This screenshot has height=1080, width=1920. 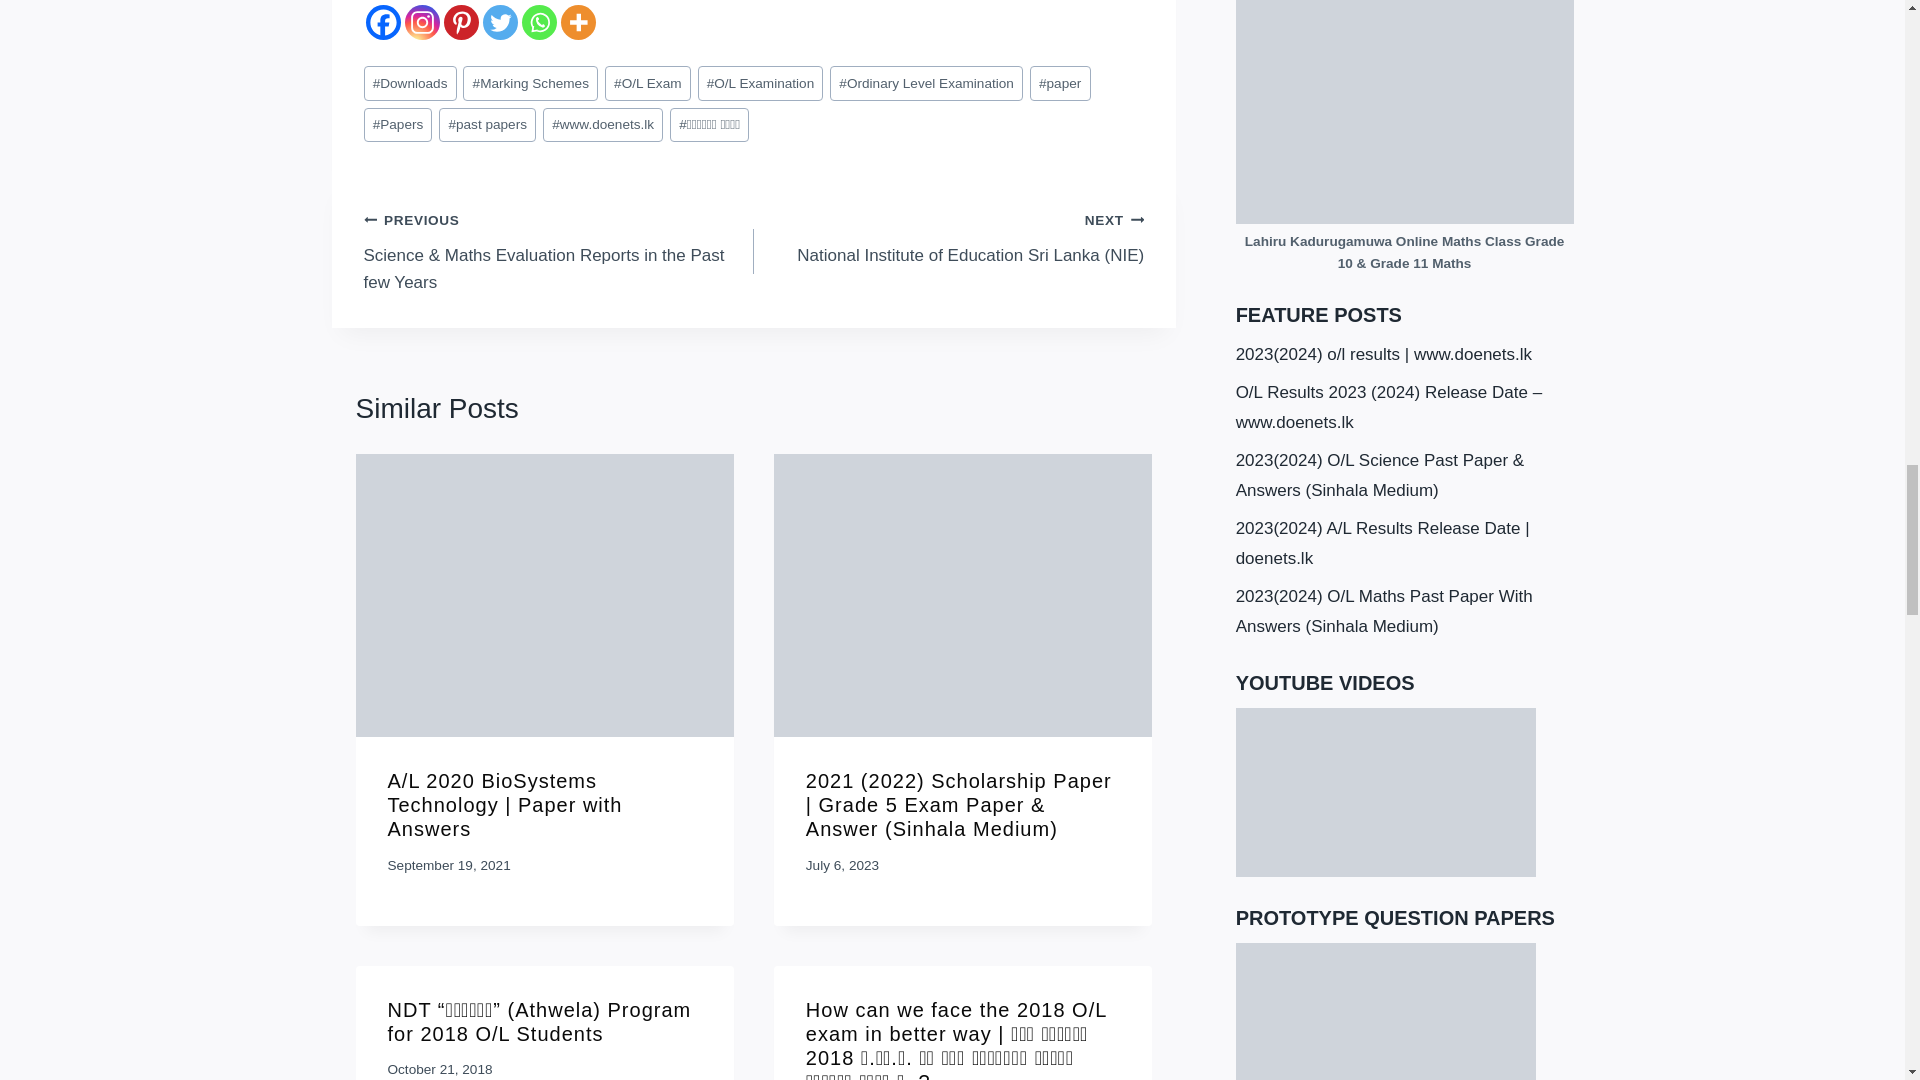 I want to click on Instagram, so click(x=421, y=22).